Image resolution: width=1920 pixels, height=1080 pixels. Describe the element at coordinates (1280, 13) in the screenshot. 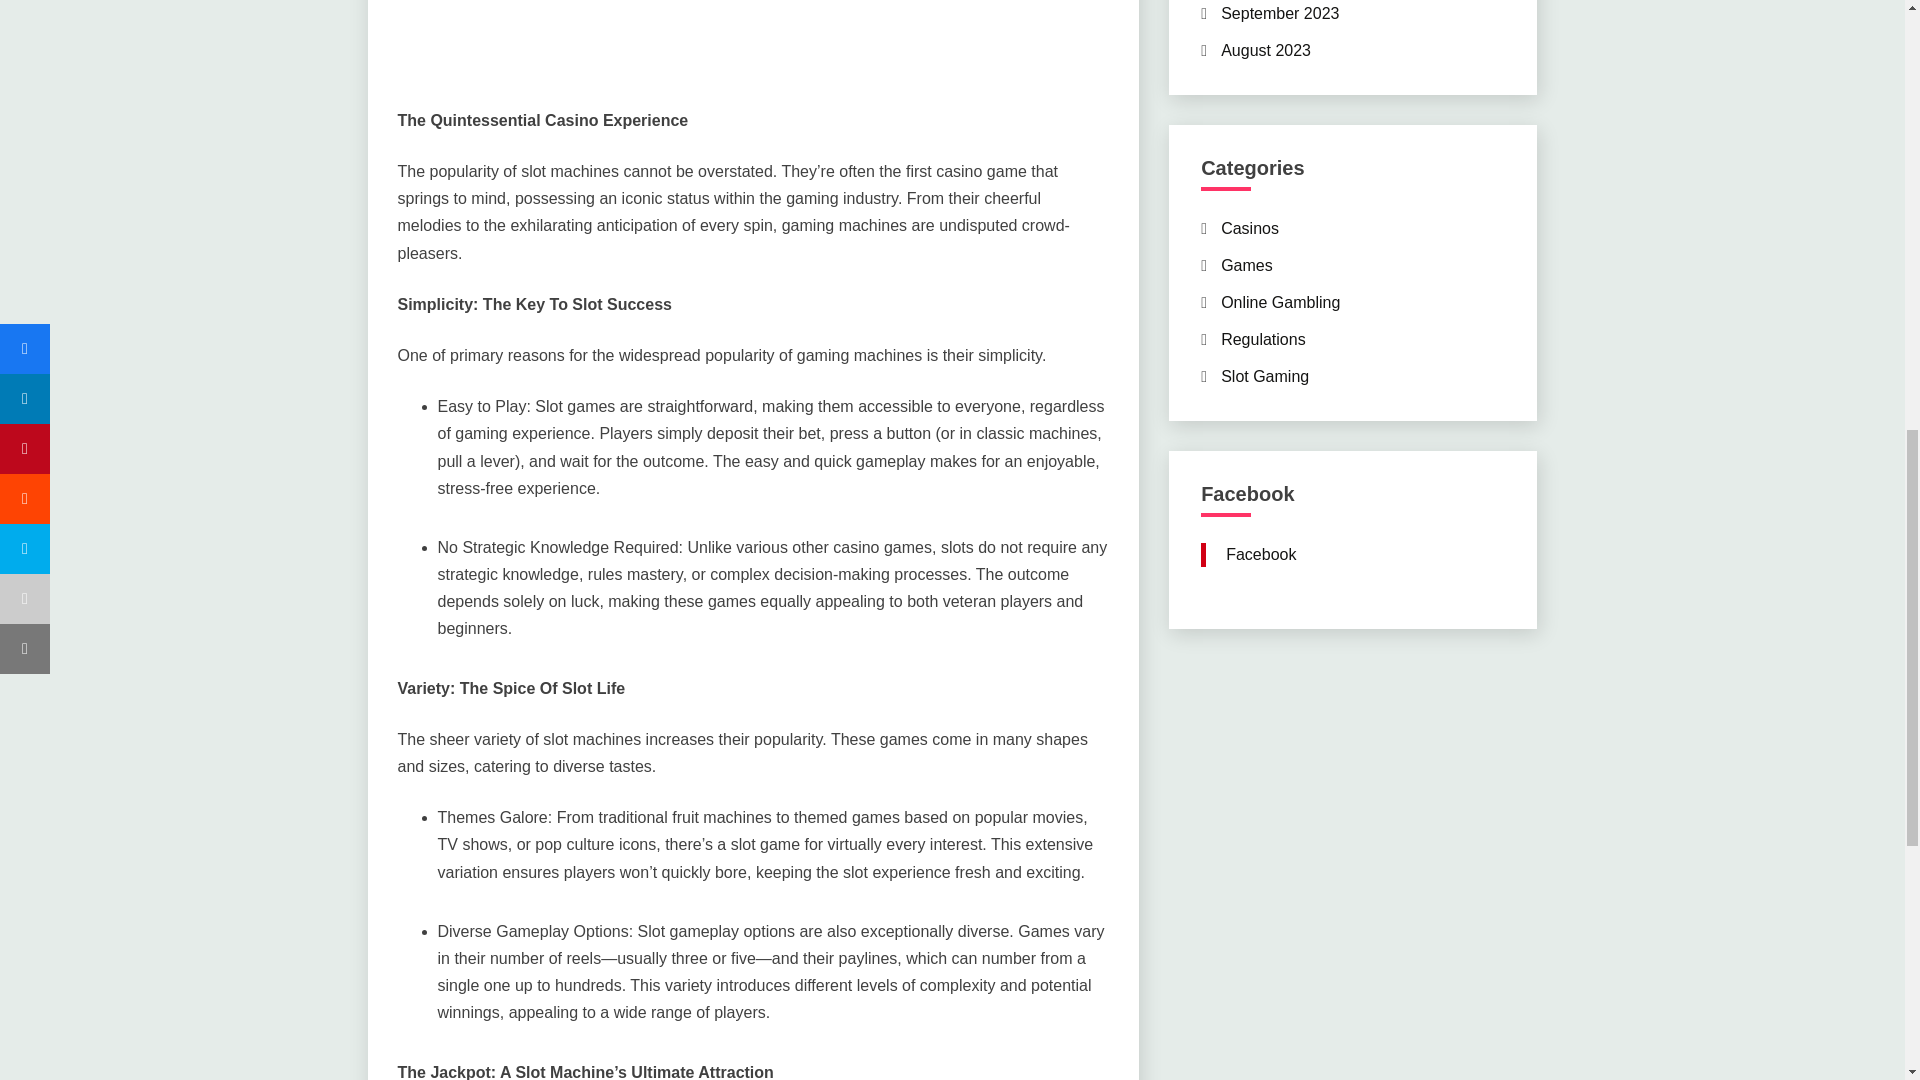

I see `September 2023` at that location.